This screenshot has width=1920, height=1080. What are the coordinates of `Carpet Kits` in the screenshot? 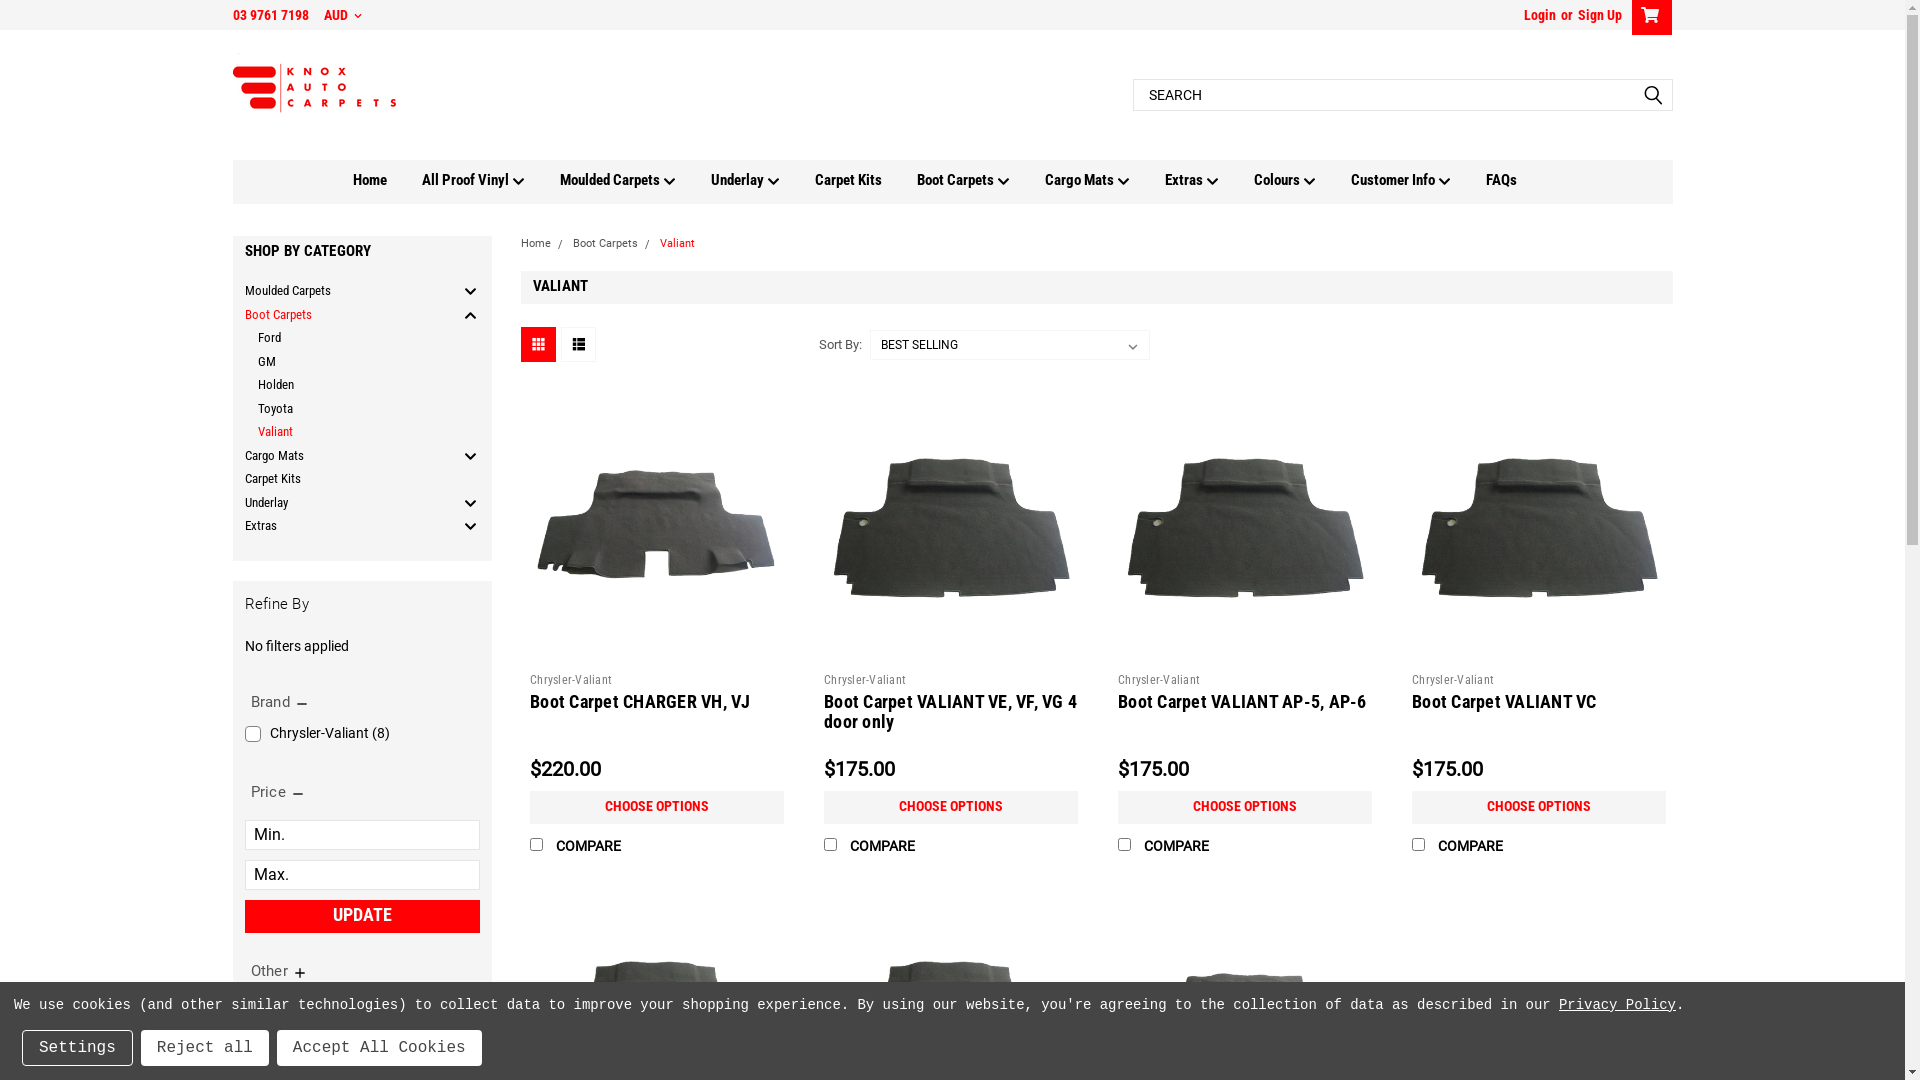 It's located at (342, 479).